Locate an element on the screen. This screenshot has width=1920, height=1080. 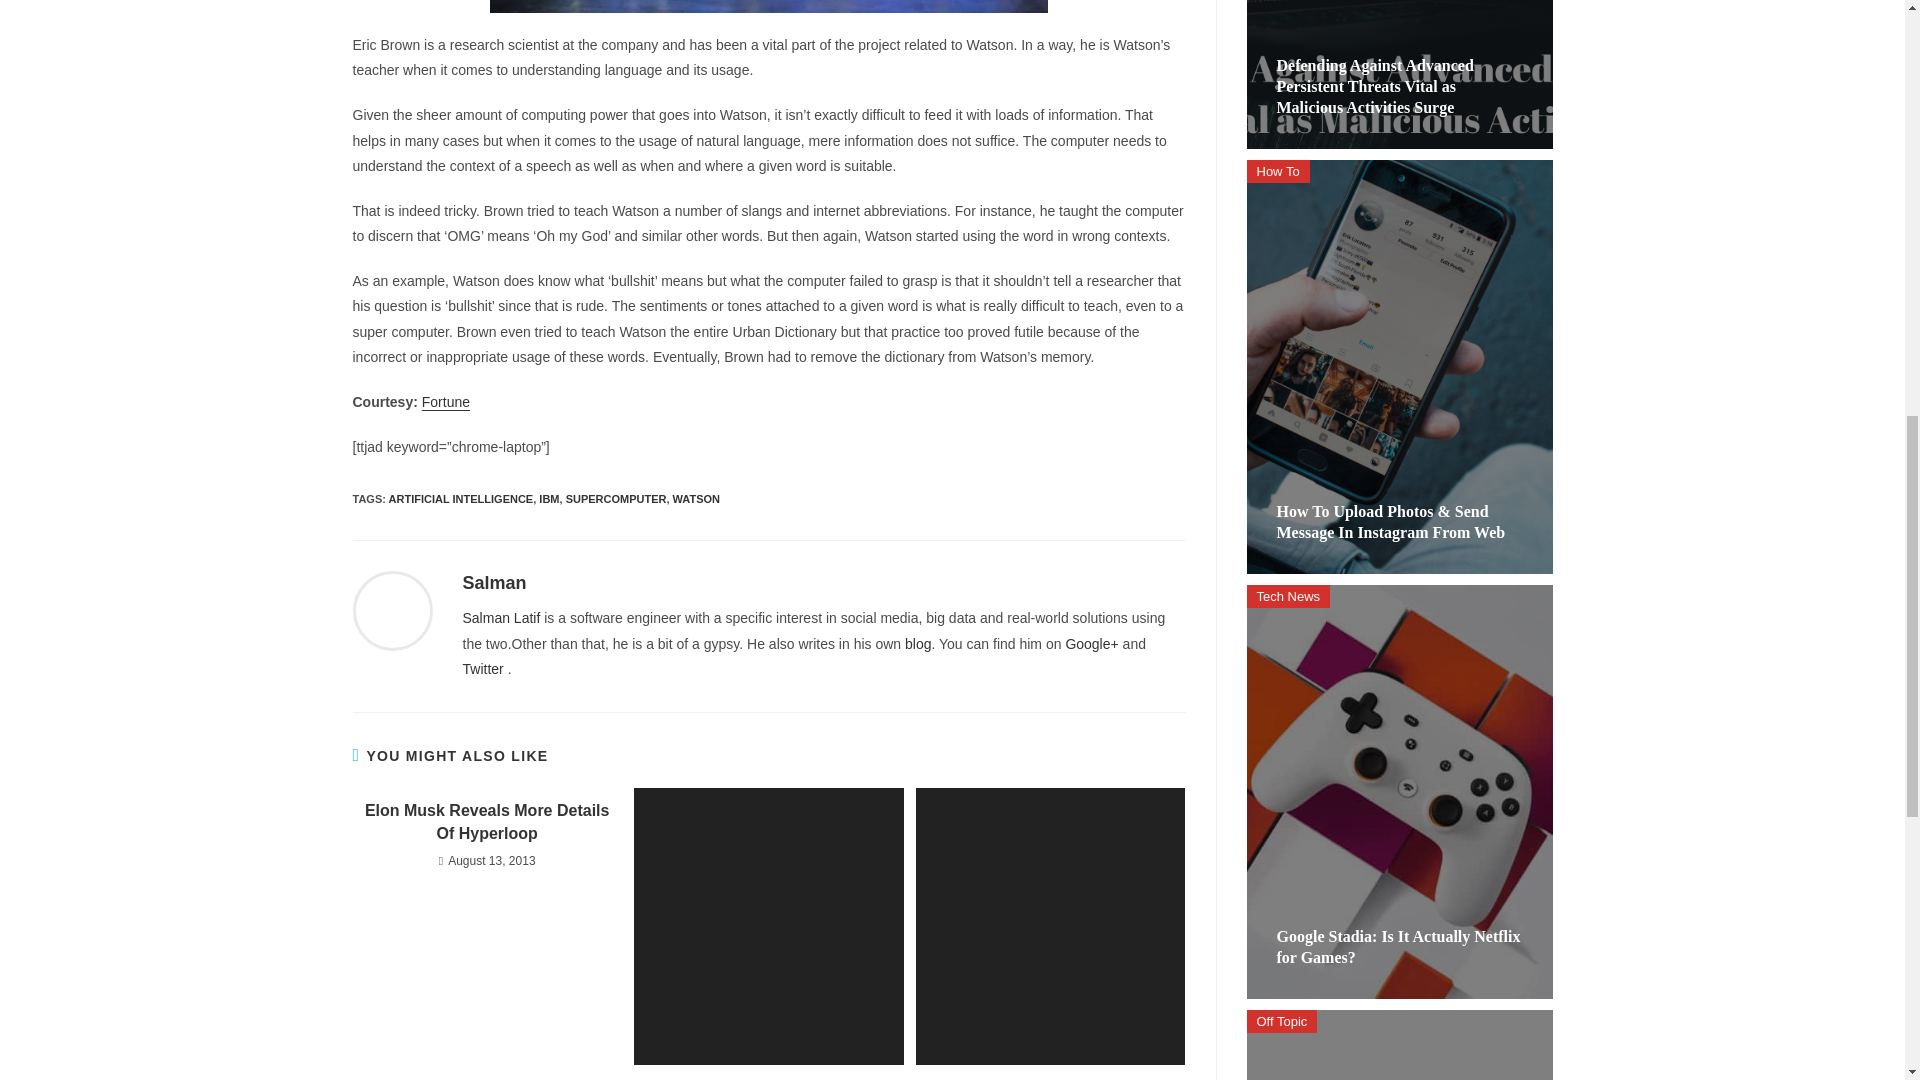
Visit author page is located at coordinates (392, 609).